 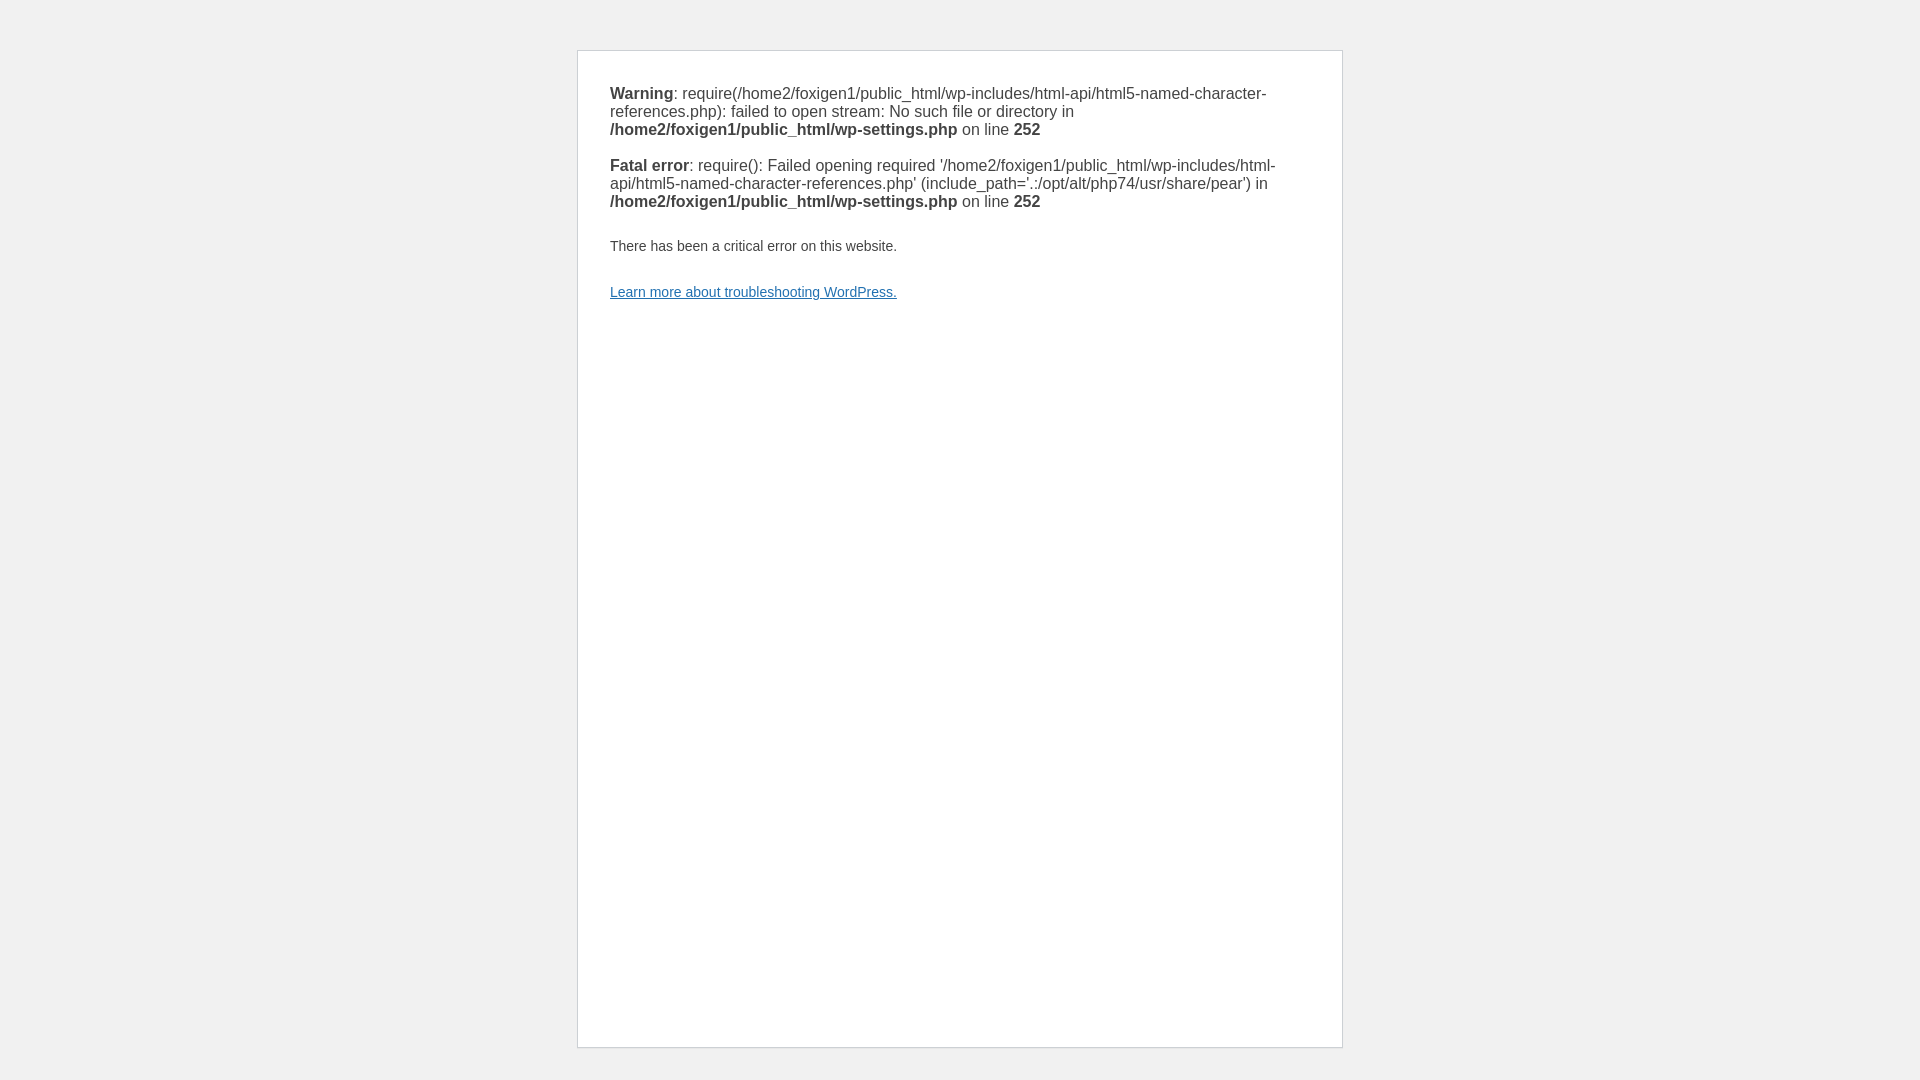 What do you see at coordinates (753, 292) in the screenshot?
I see `Learn more about troubleshooting WordPress.` at bounding box center [753, 292].